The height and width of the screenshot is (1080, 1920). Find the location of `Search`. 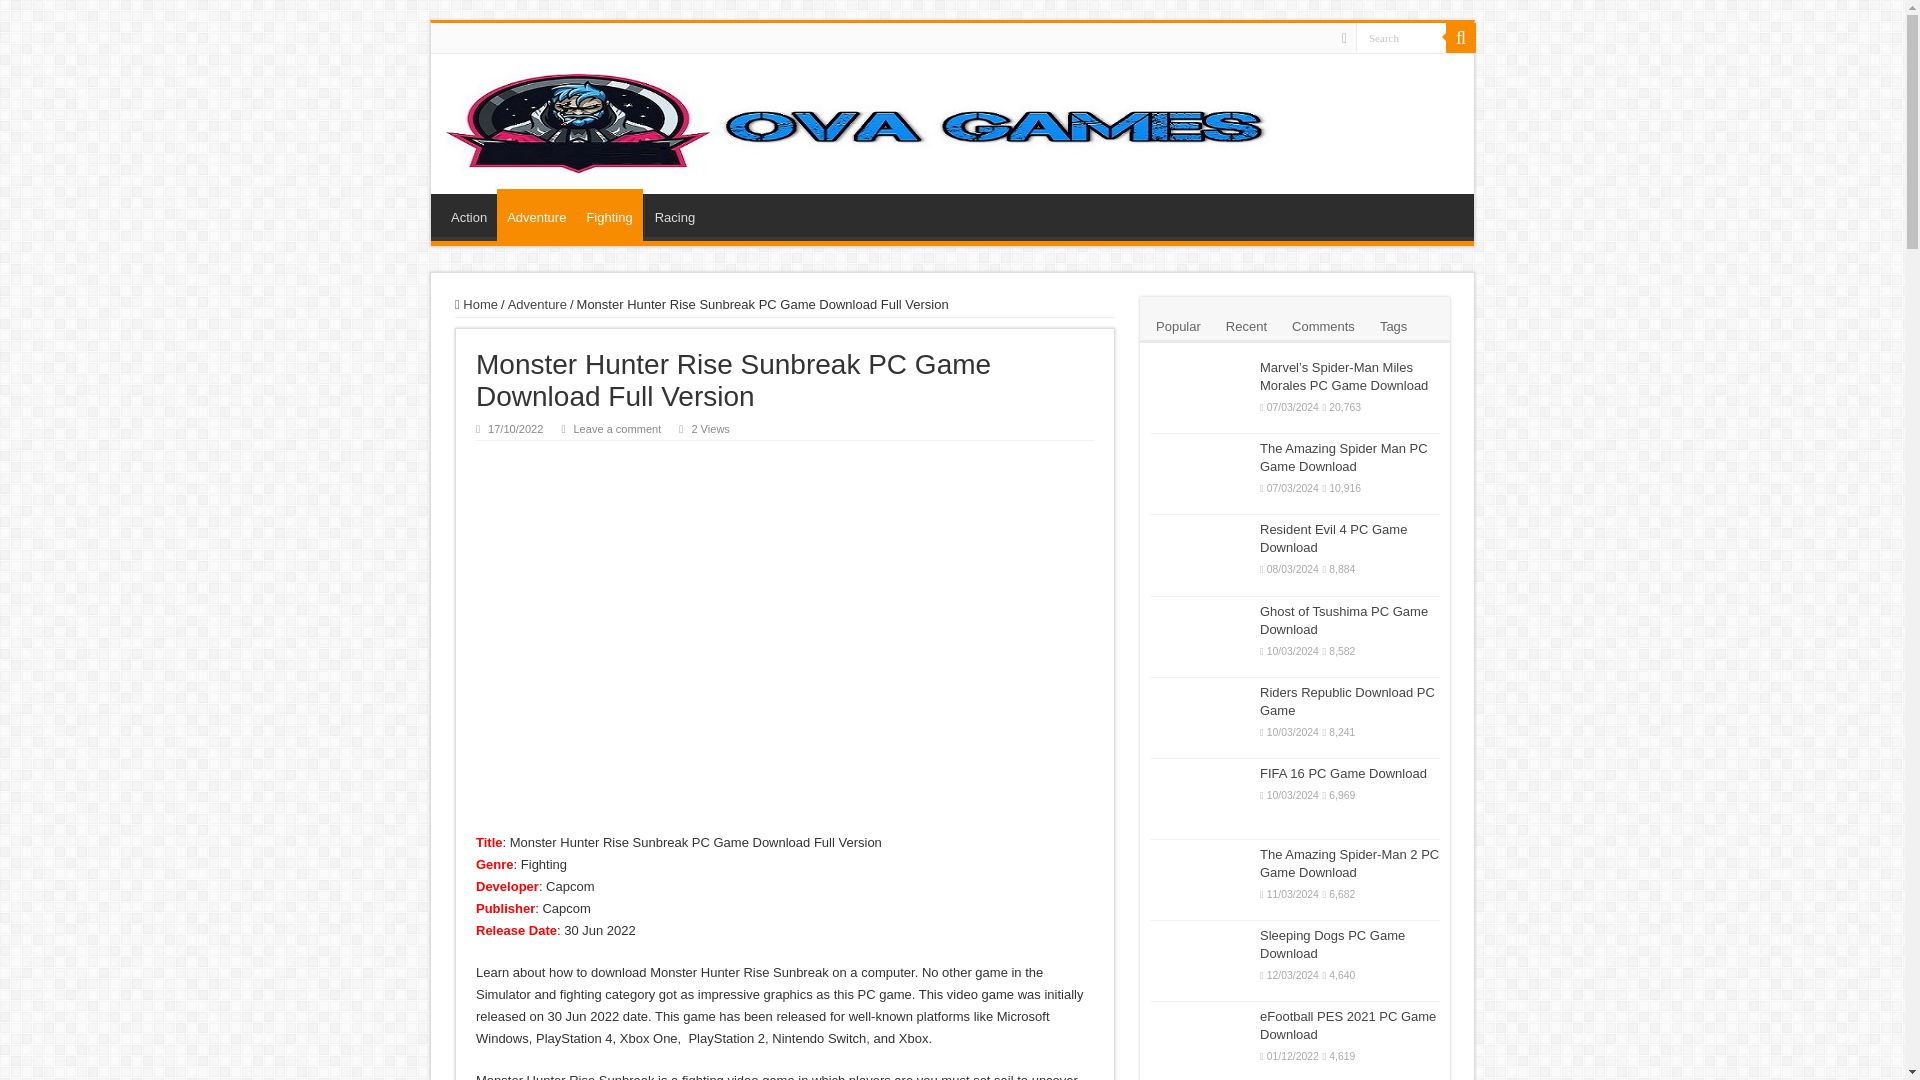

Search is located at coordinates (1460, 37).